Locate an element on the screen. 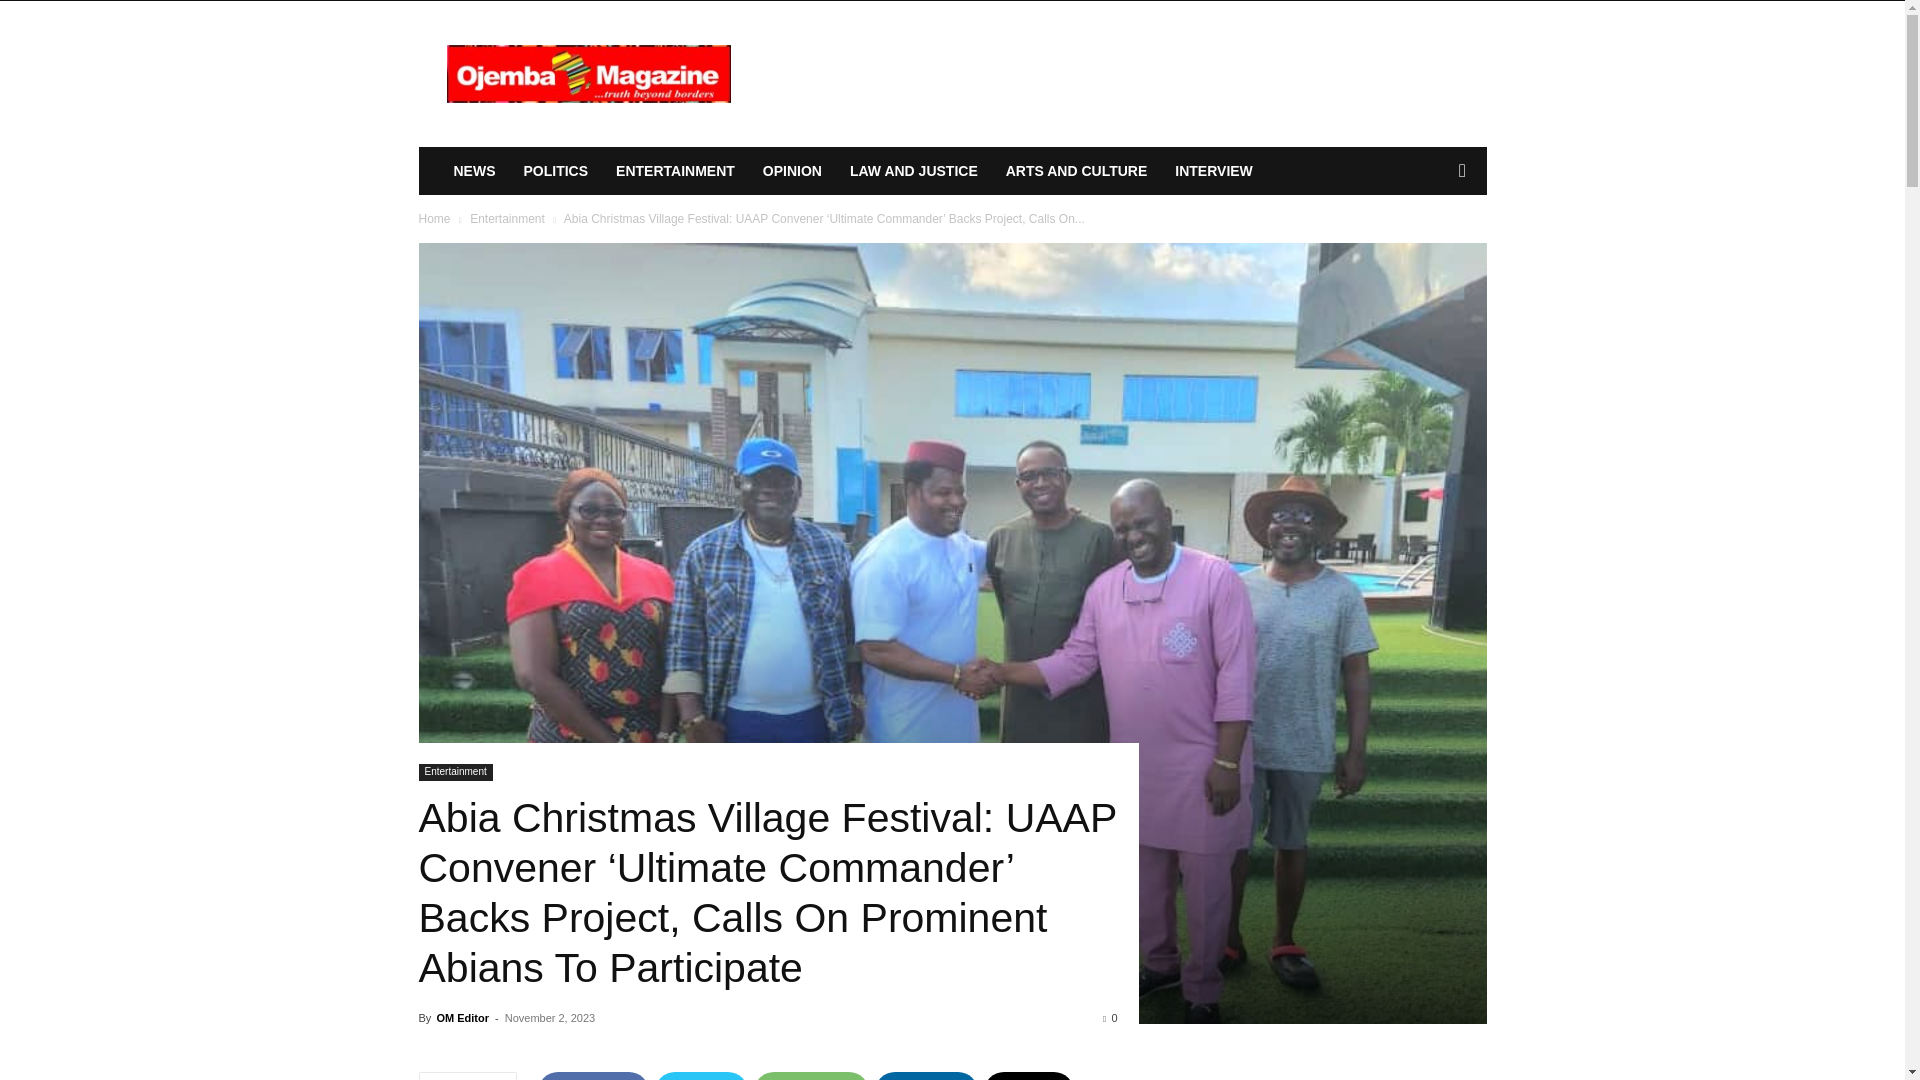 The width and height of the screenshot is (1920, 1080). Email is located at coordinates (1028, 1076).